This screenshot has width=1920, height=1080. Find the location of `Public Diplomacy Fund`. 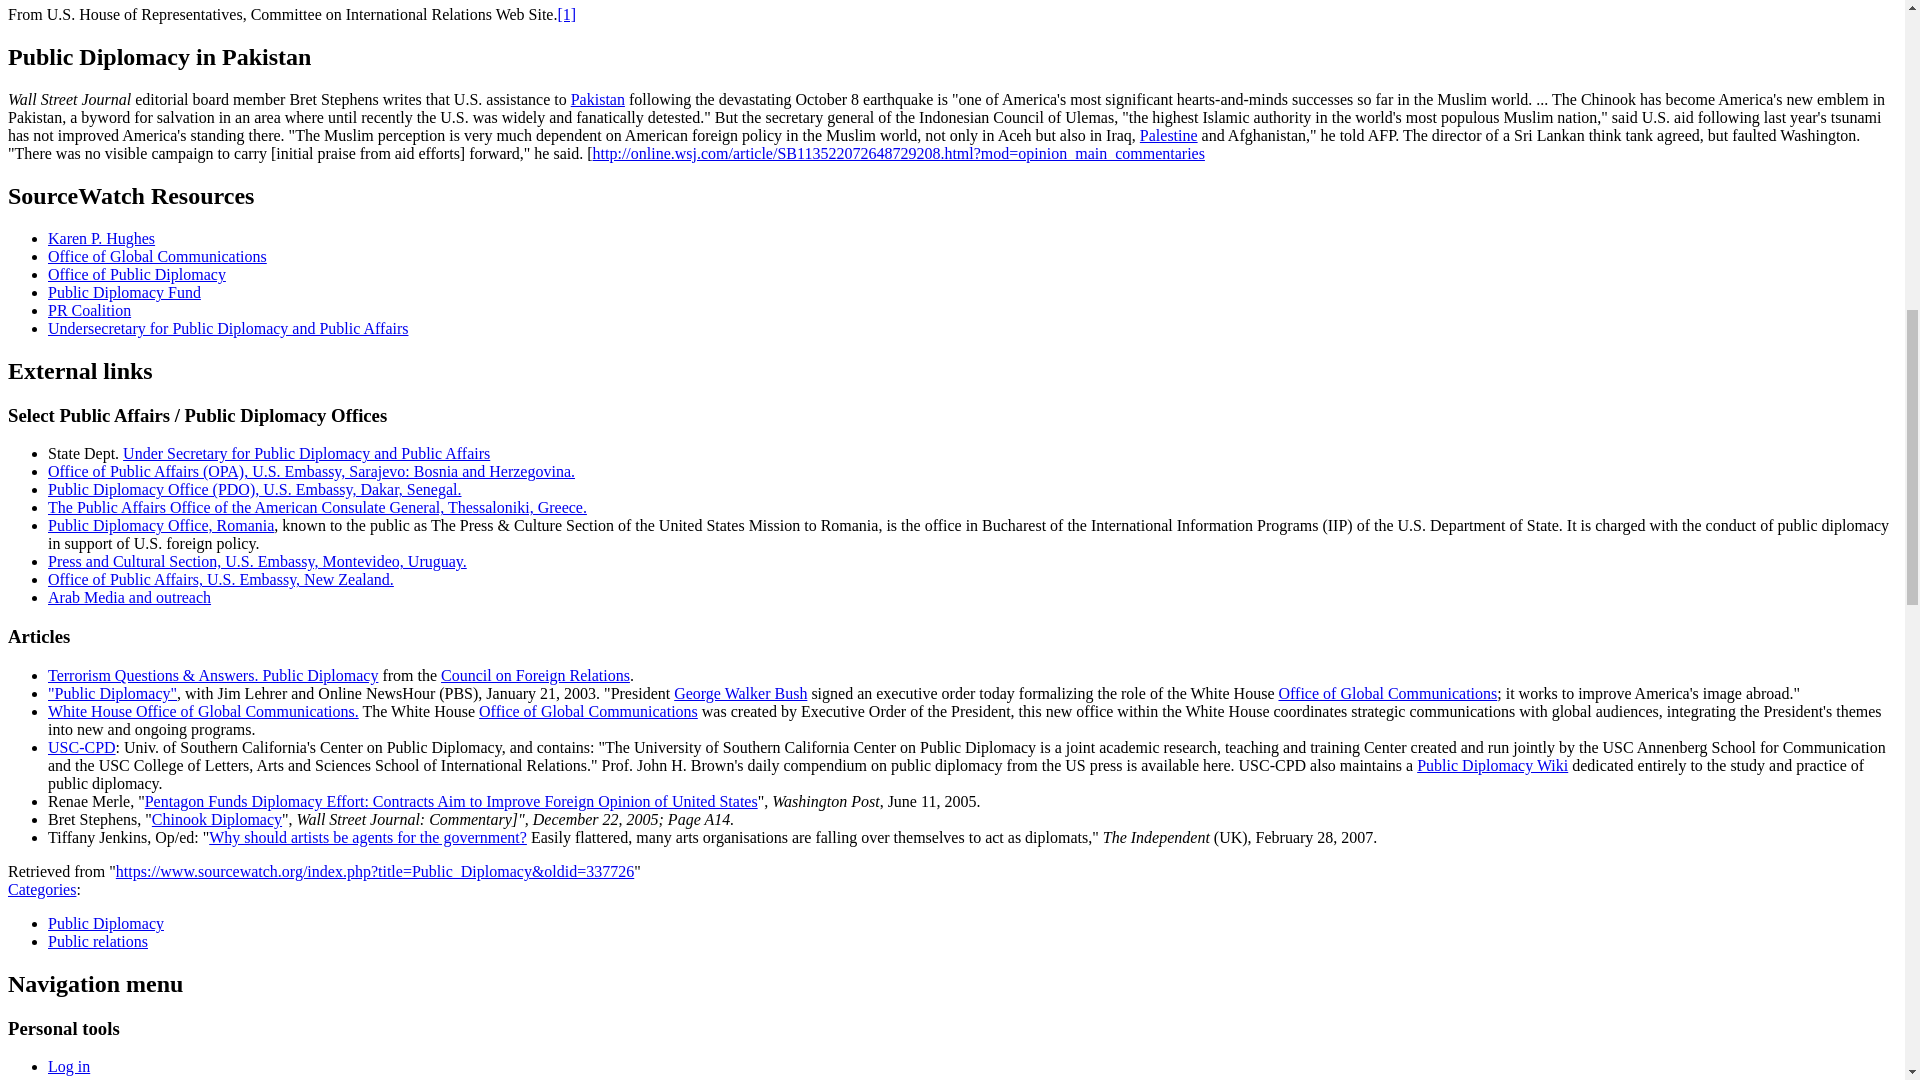

Public Diplomacy Fund is located at coordinates (124, 292).